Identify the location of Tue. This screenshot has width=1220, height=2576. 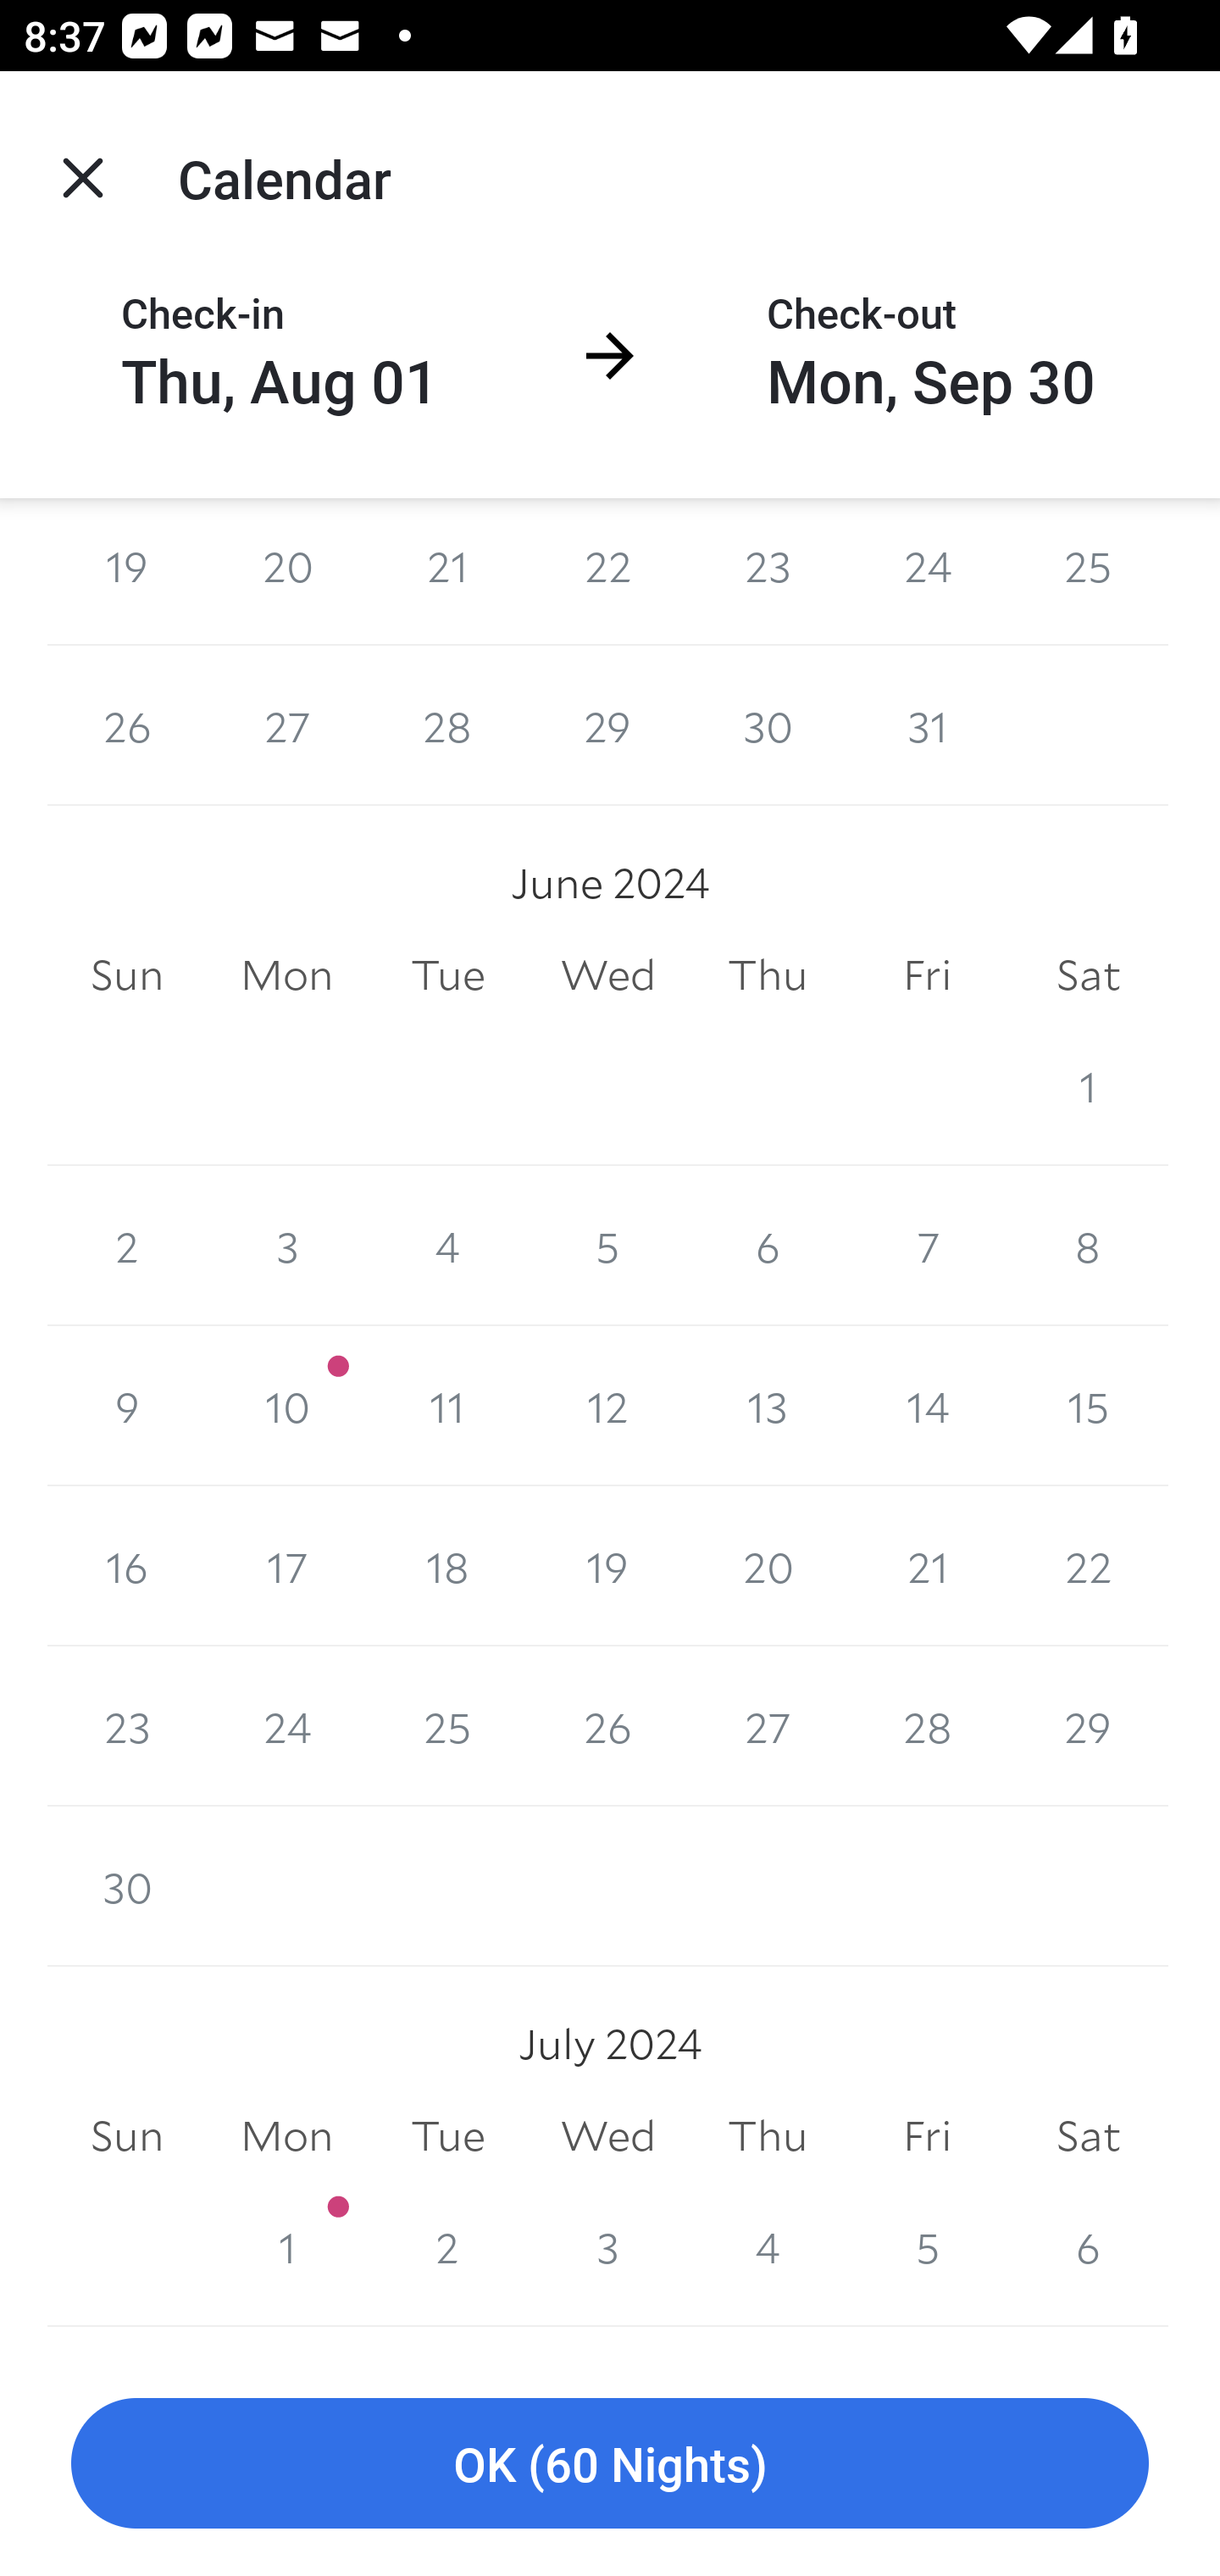
(447, 2135).